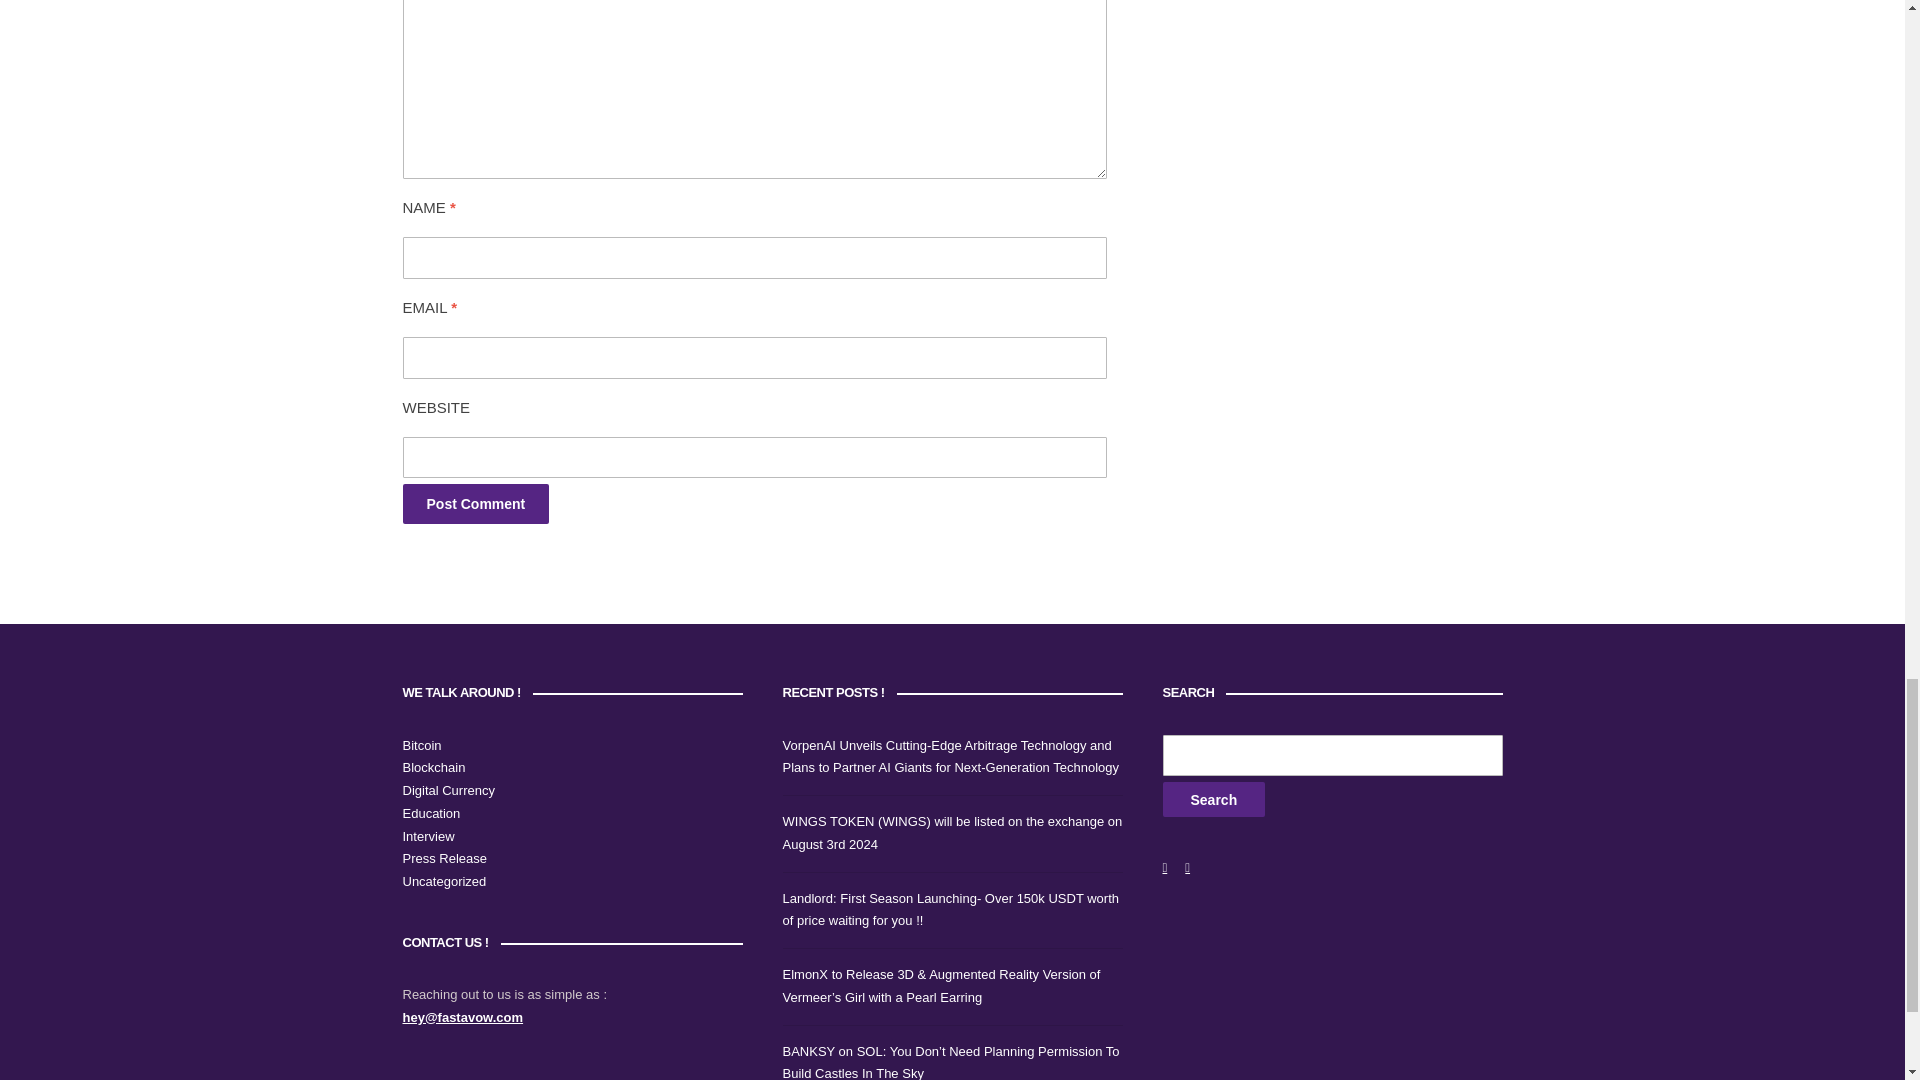 This screenshot has height=1080, width=1920. Describe the element at coordinates (475, 503) in the screenshot. I see `Post Comment` at that location.